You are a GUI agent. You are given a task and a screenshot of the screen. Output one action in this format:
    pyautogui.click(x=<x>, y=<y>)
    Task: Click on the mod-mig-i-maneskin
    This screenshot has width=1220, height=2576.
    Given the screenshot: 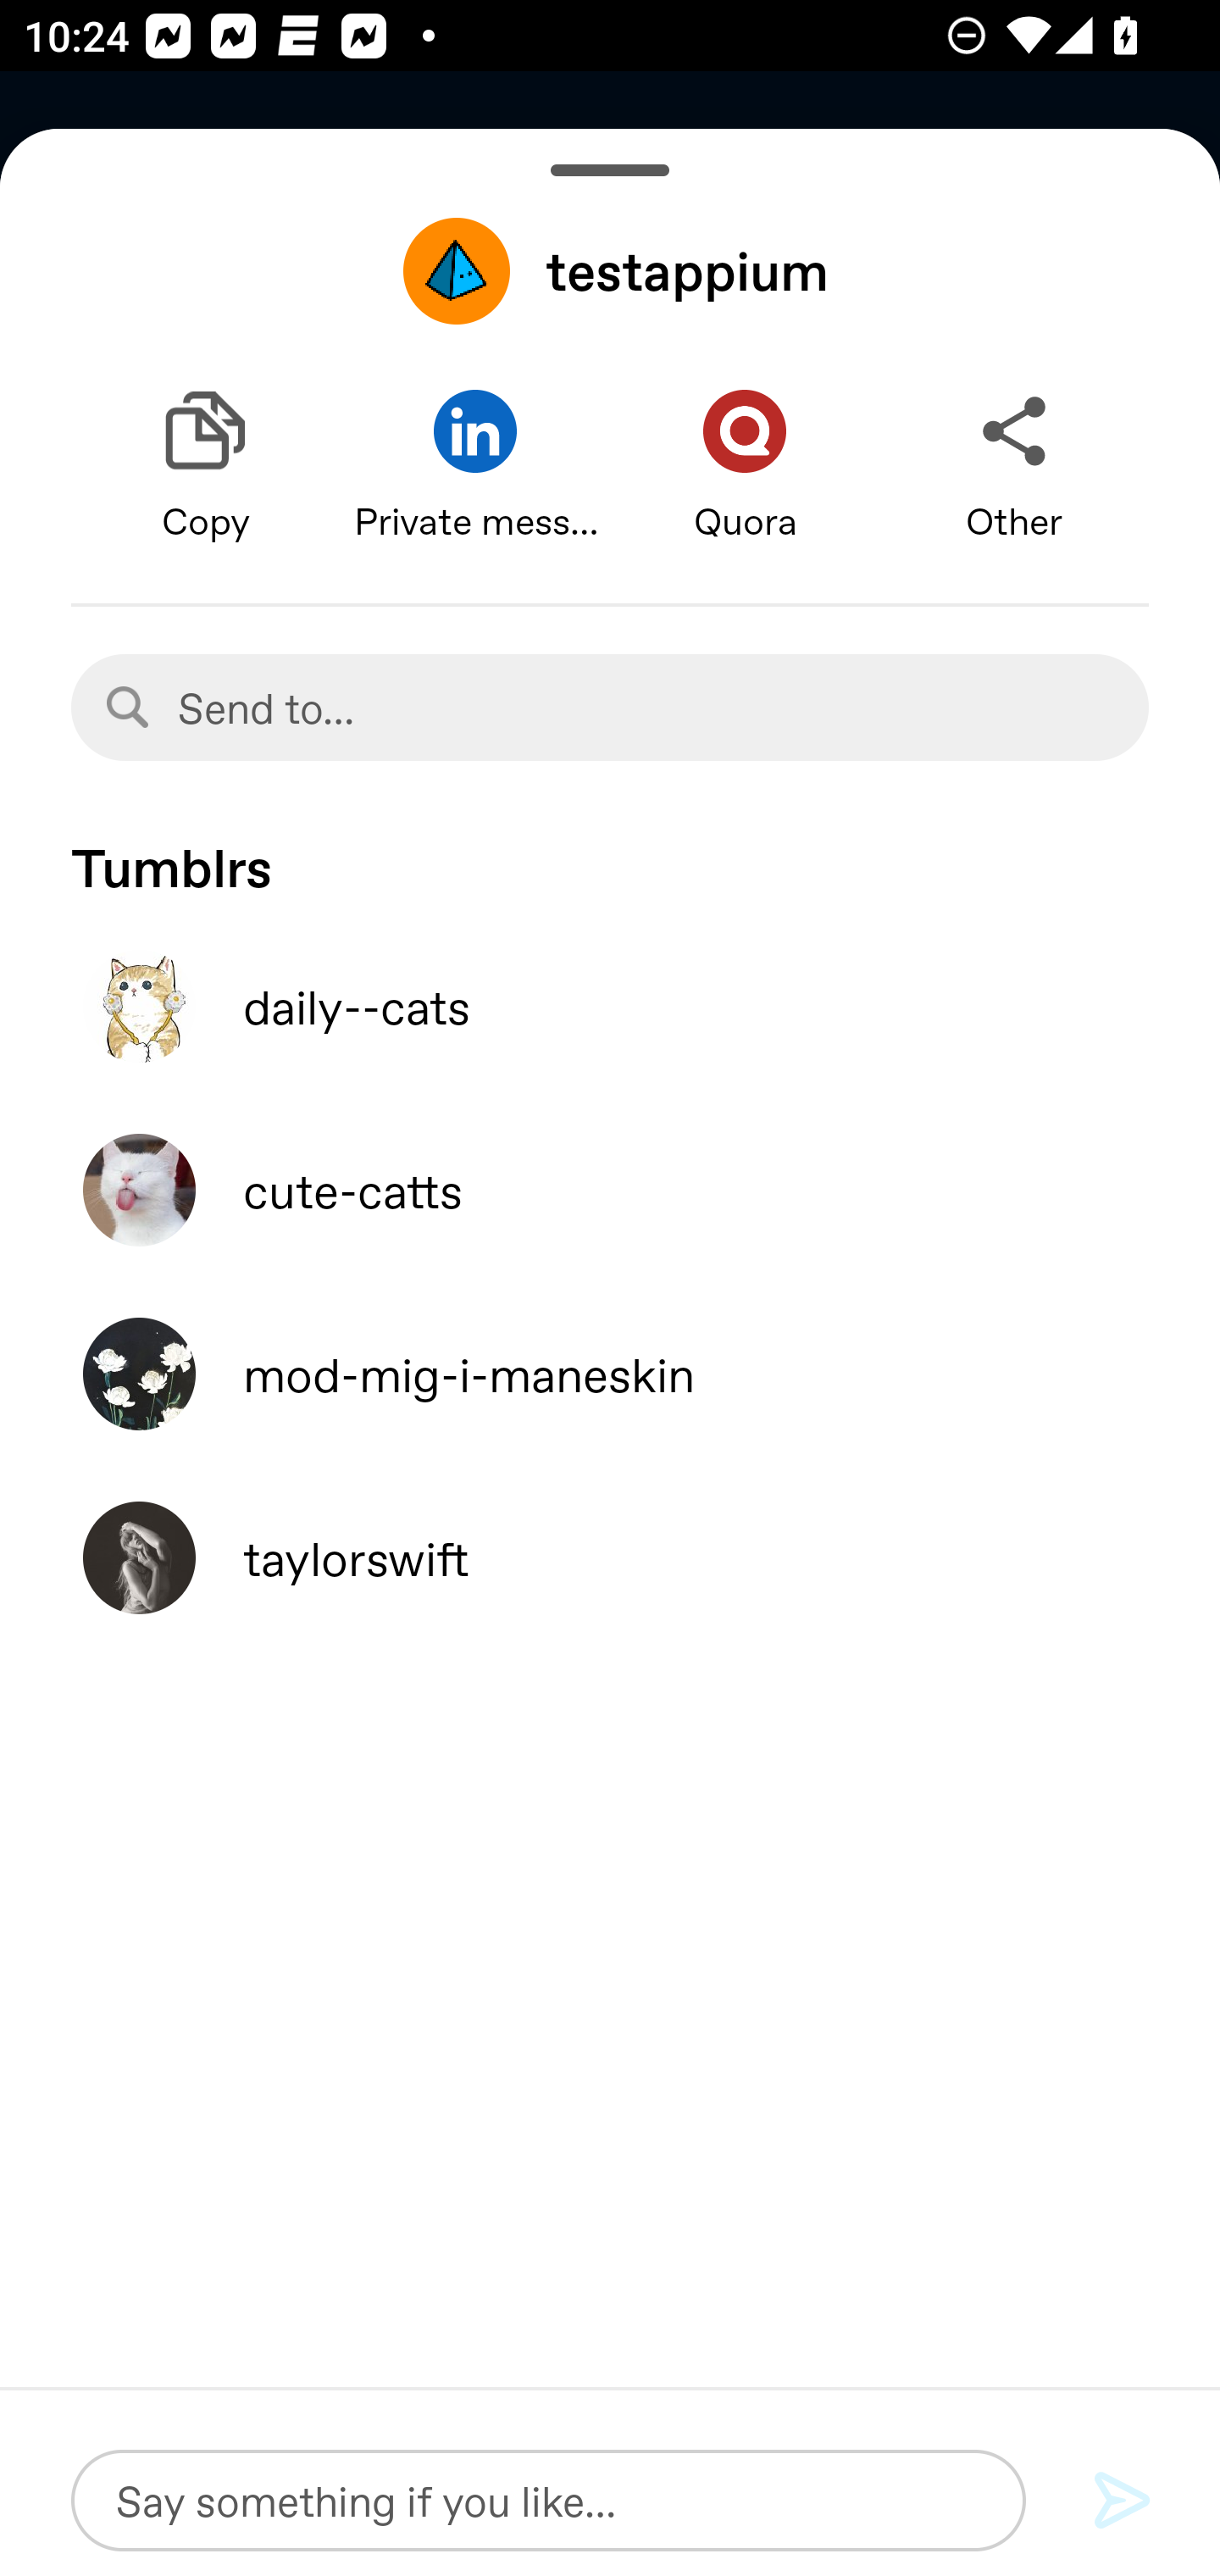 What is the action you would take?
    pyautogui.click(x=610, y=1374)
    